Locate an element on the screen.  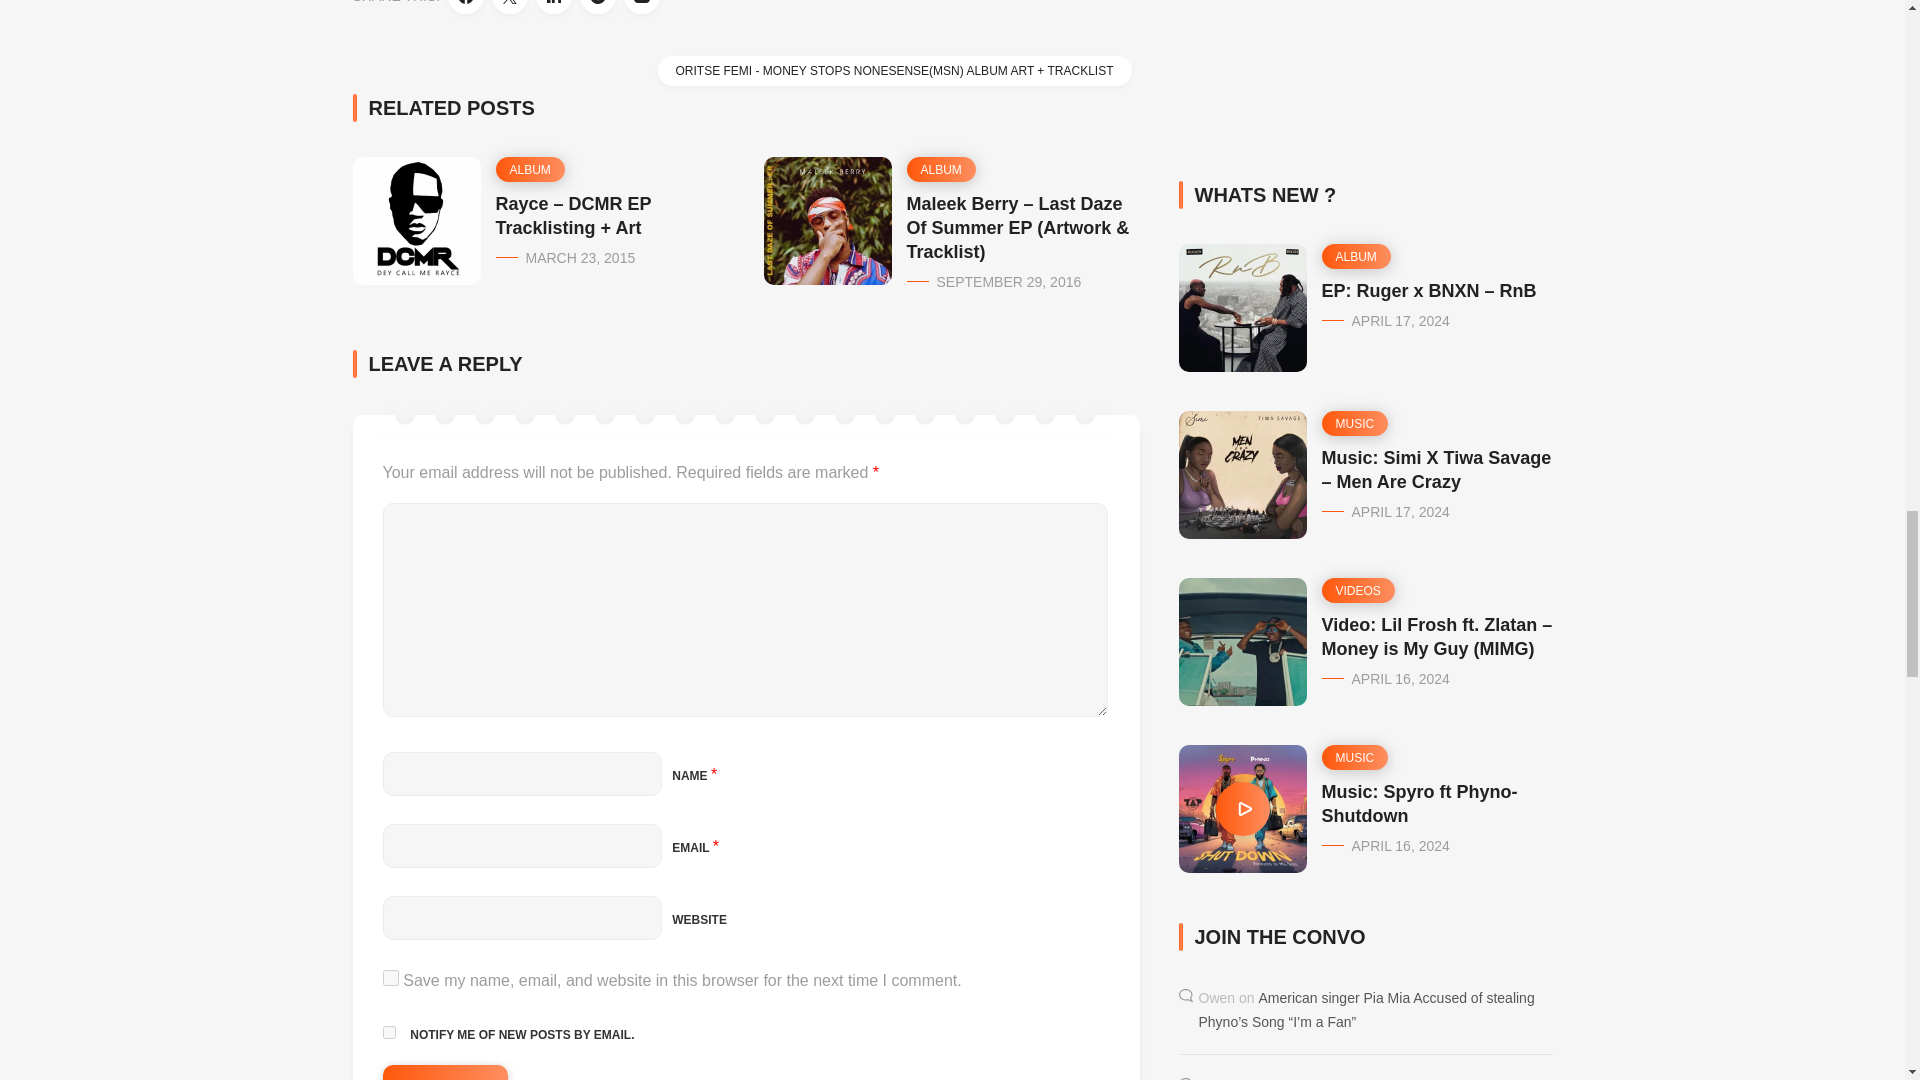
subscribe is located at coordinates (388, 1032).